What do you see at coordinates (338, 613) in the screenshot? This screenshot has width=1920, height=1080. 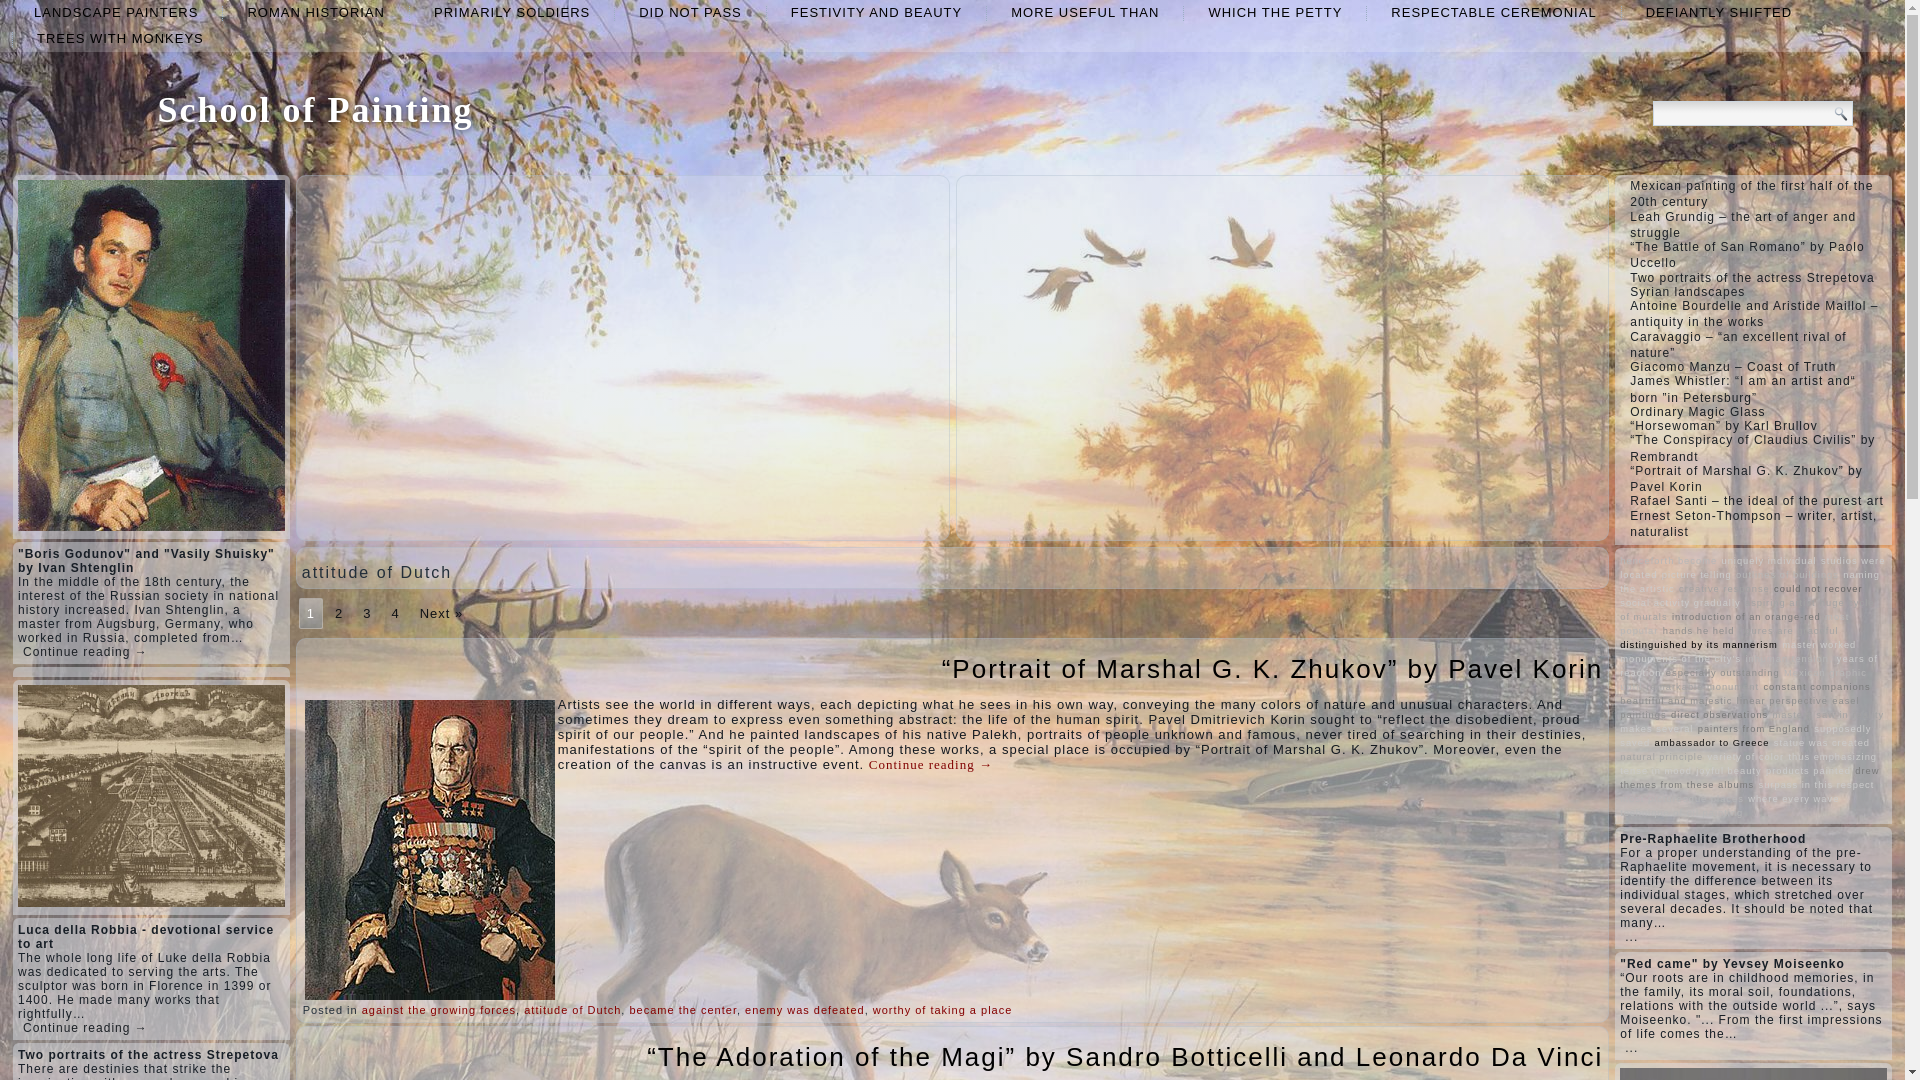 I see `2` at bounding box center [338, 613].